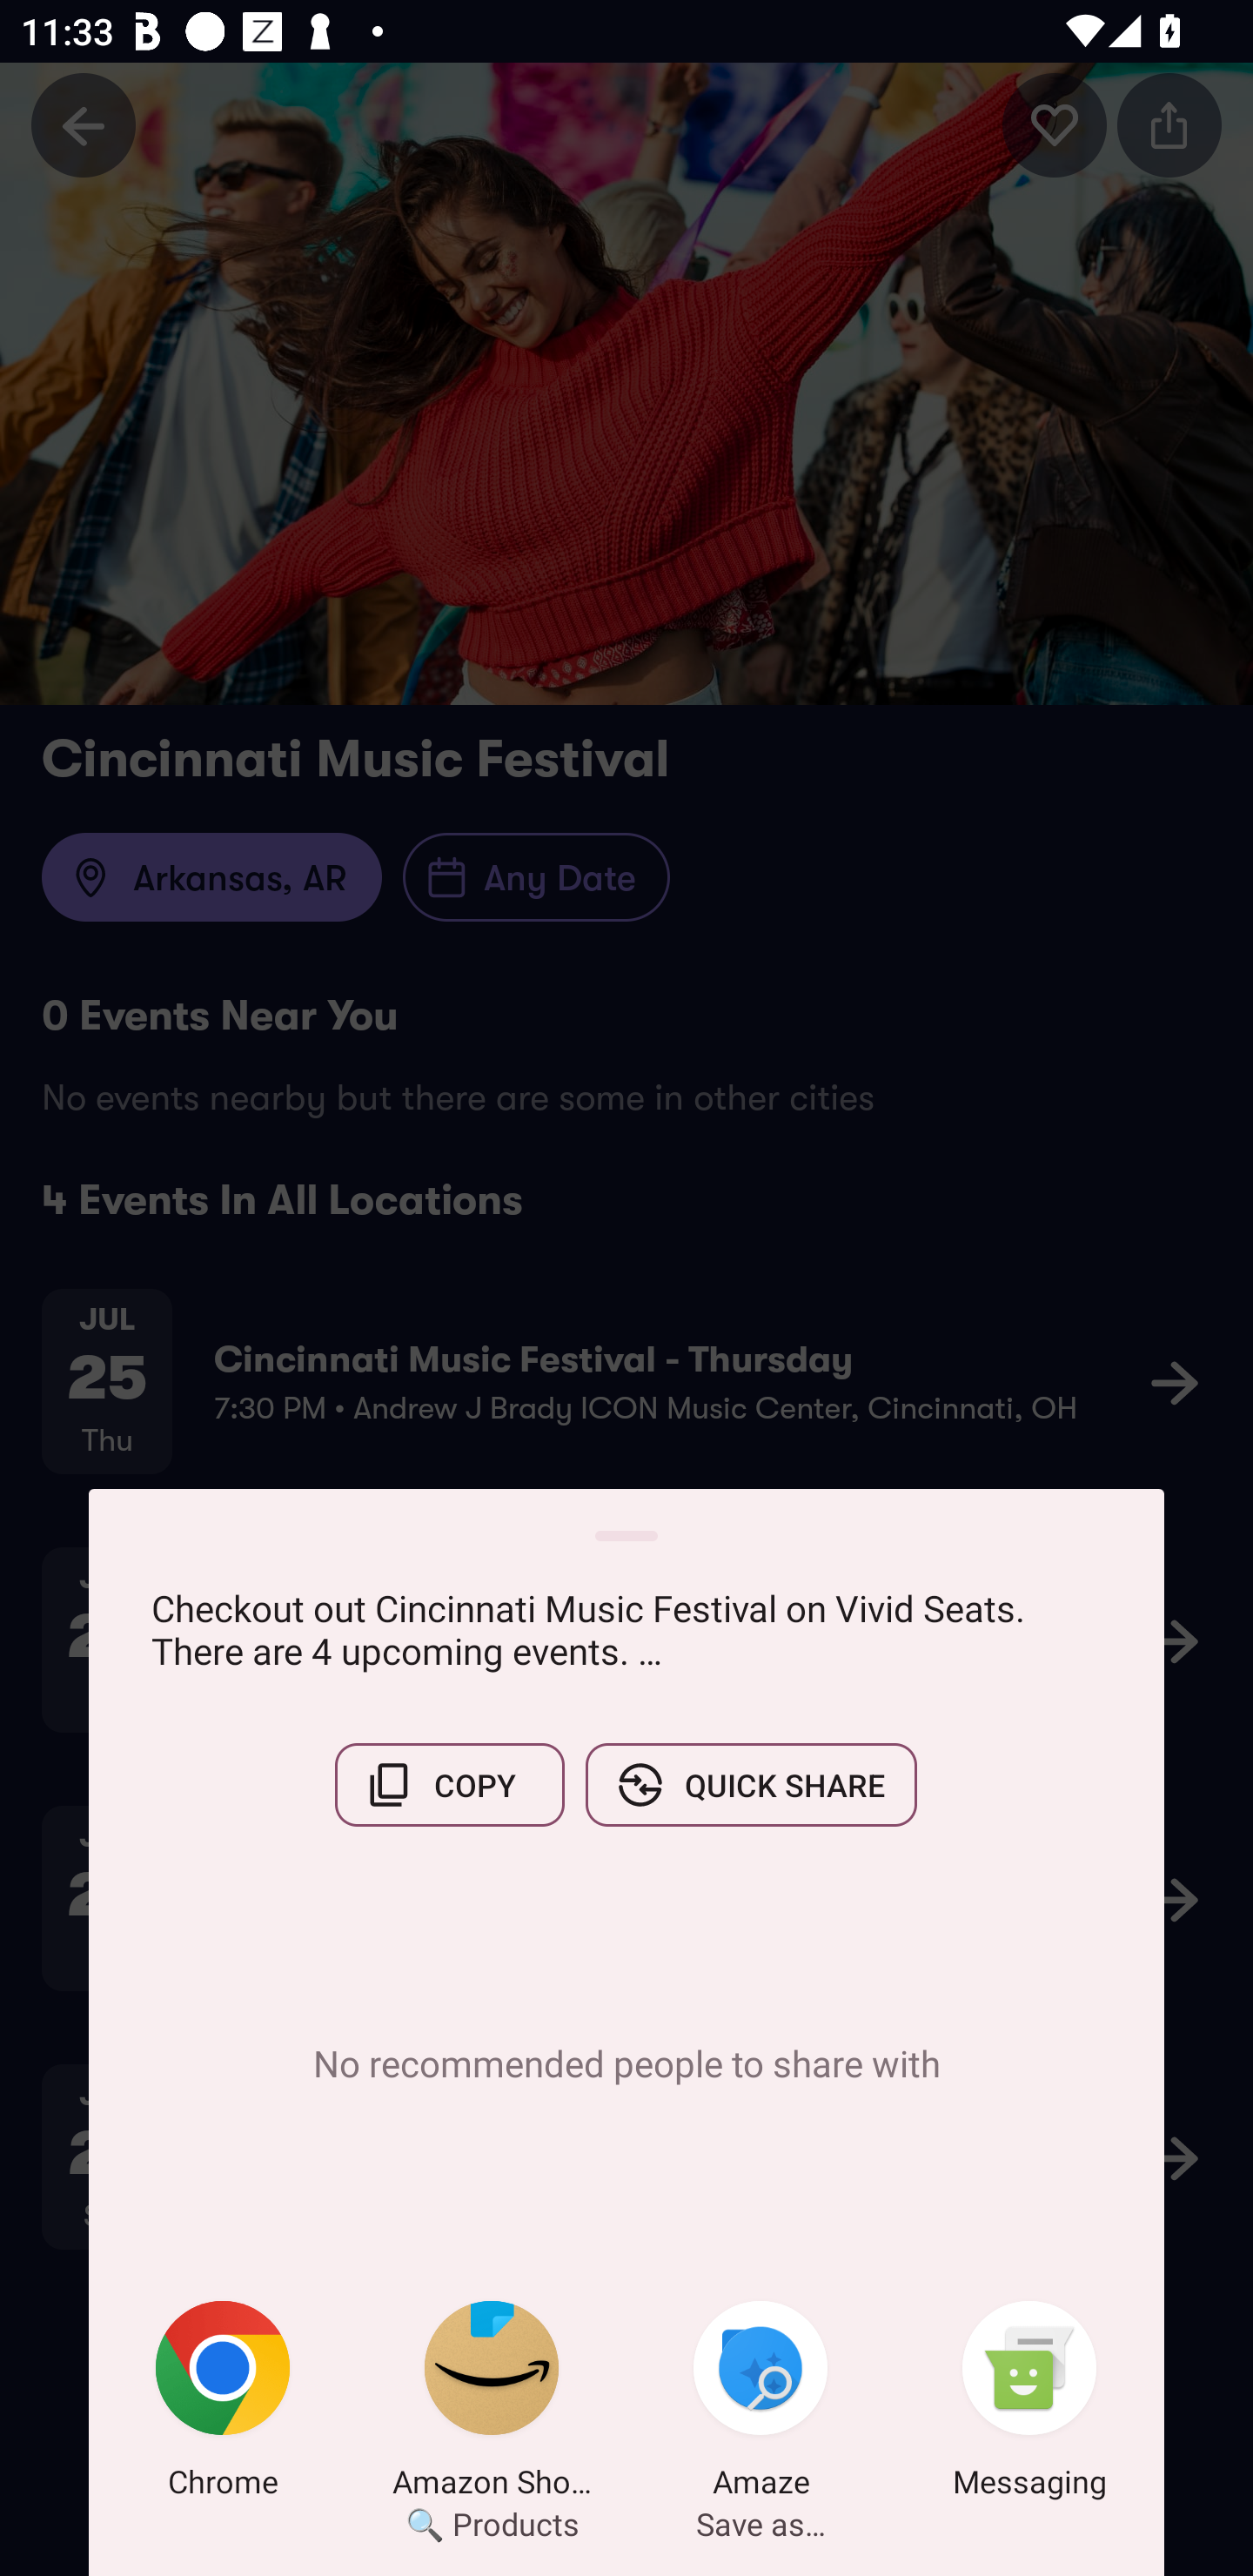 The height and width of the screenshot is (2576, 1253). Describe the element at coordinates (223, 2405) in the screenshot. I see `Chrome` at that location.